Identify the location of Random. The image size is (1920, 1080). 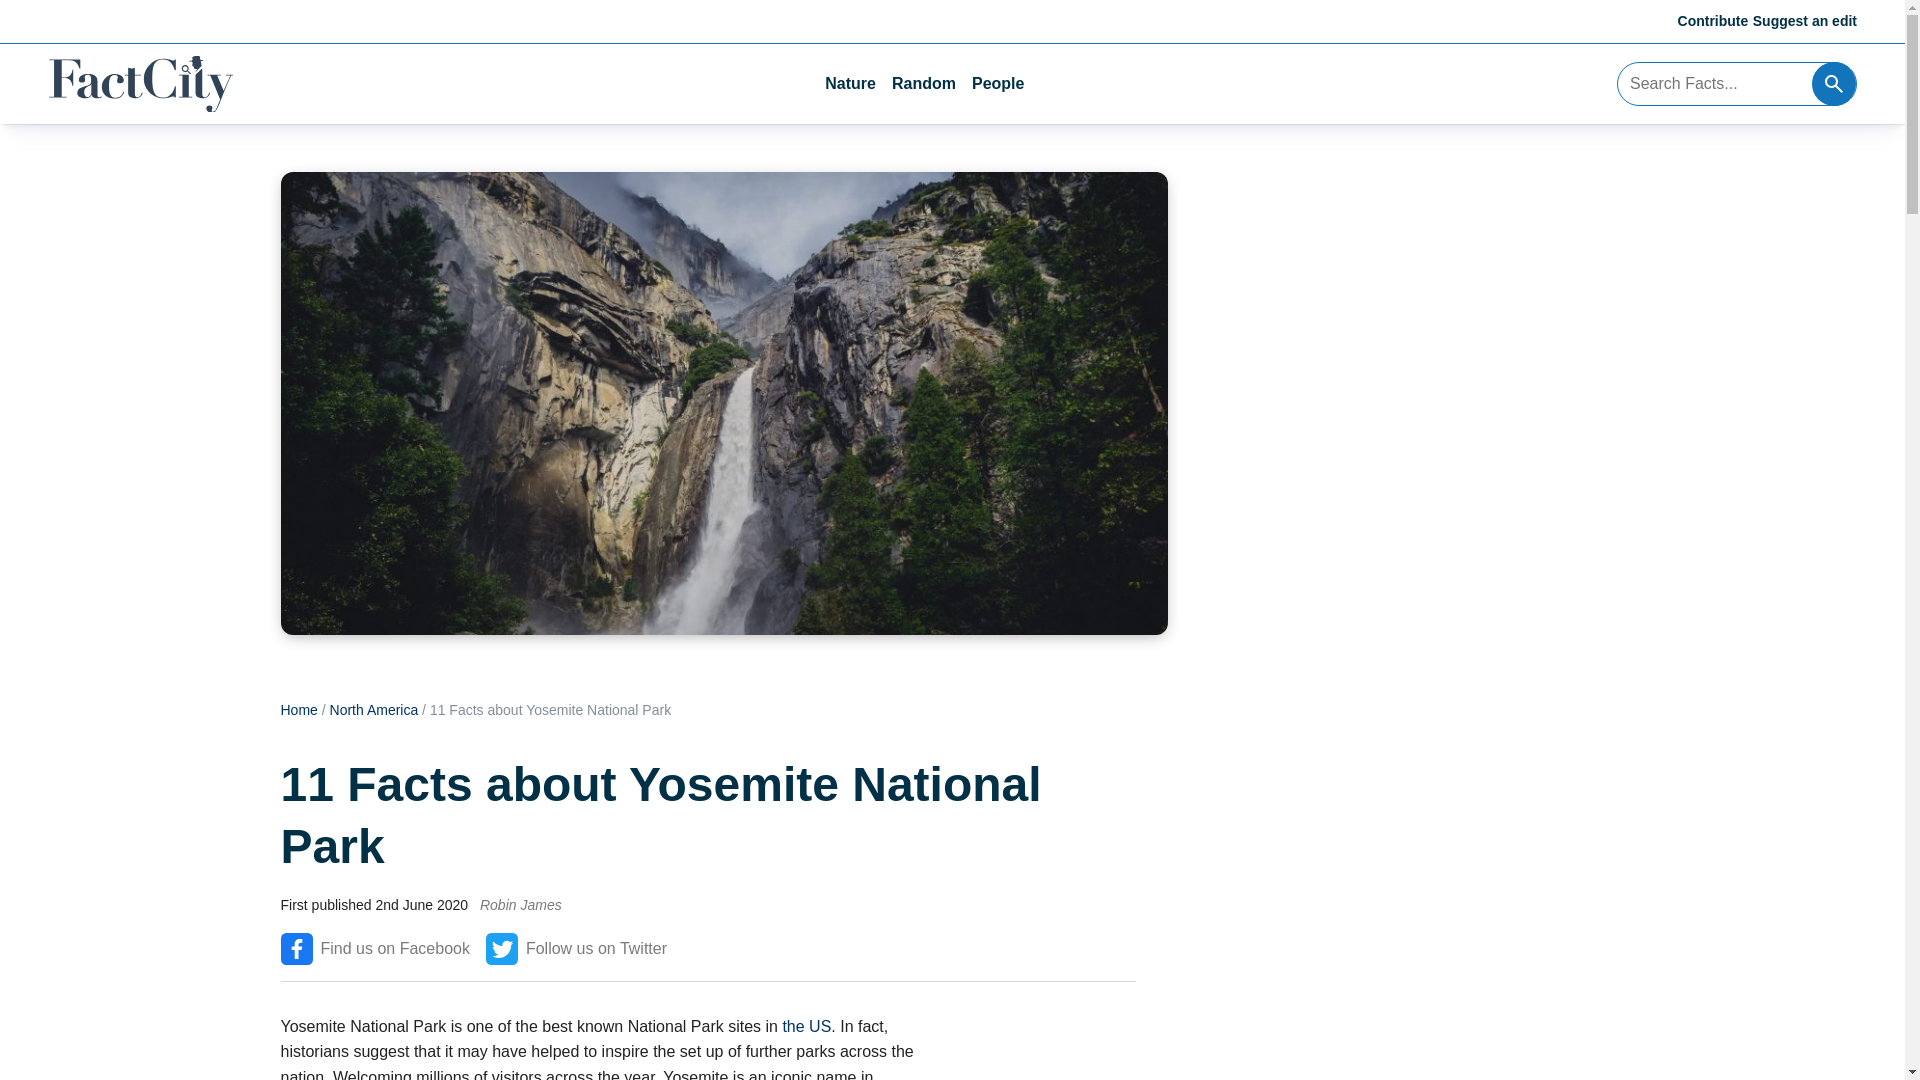
(924, 84).